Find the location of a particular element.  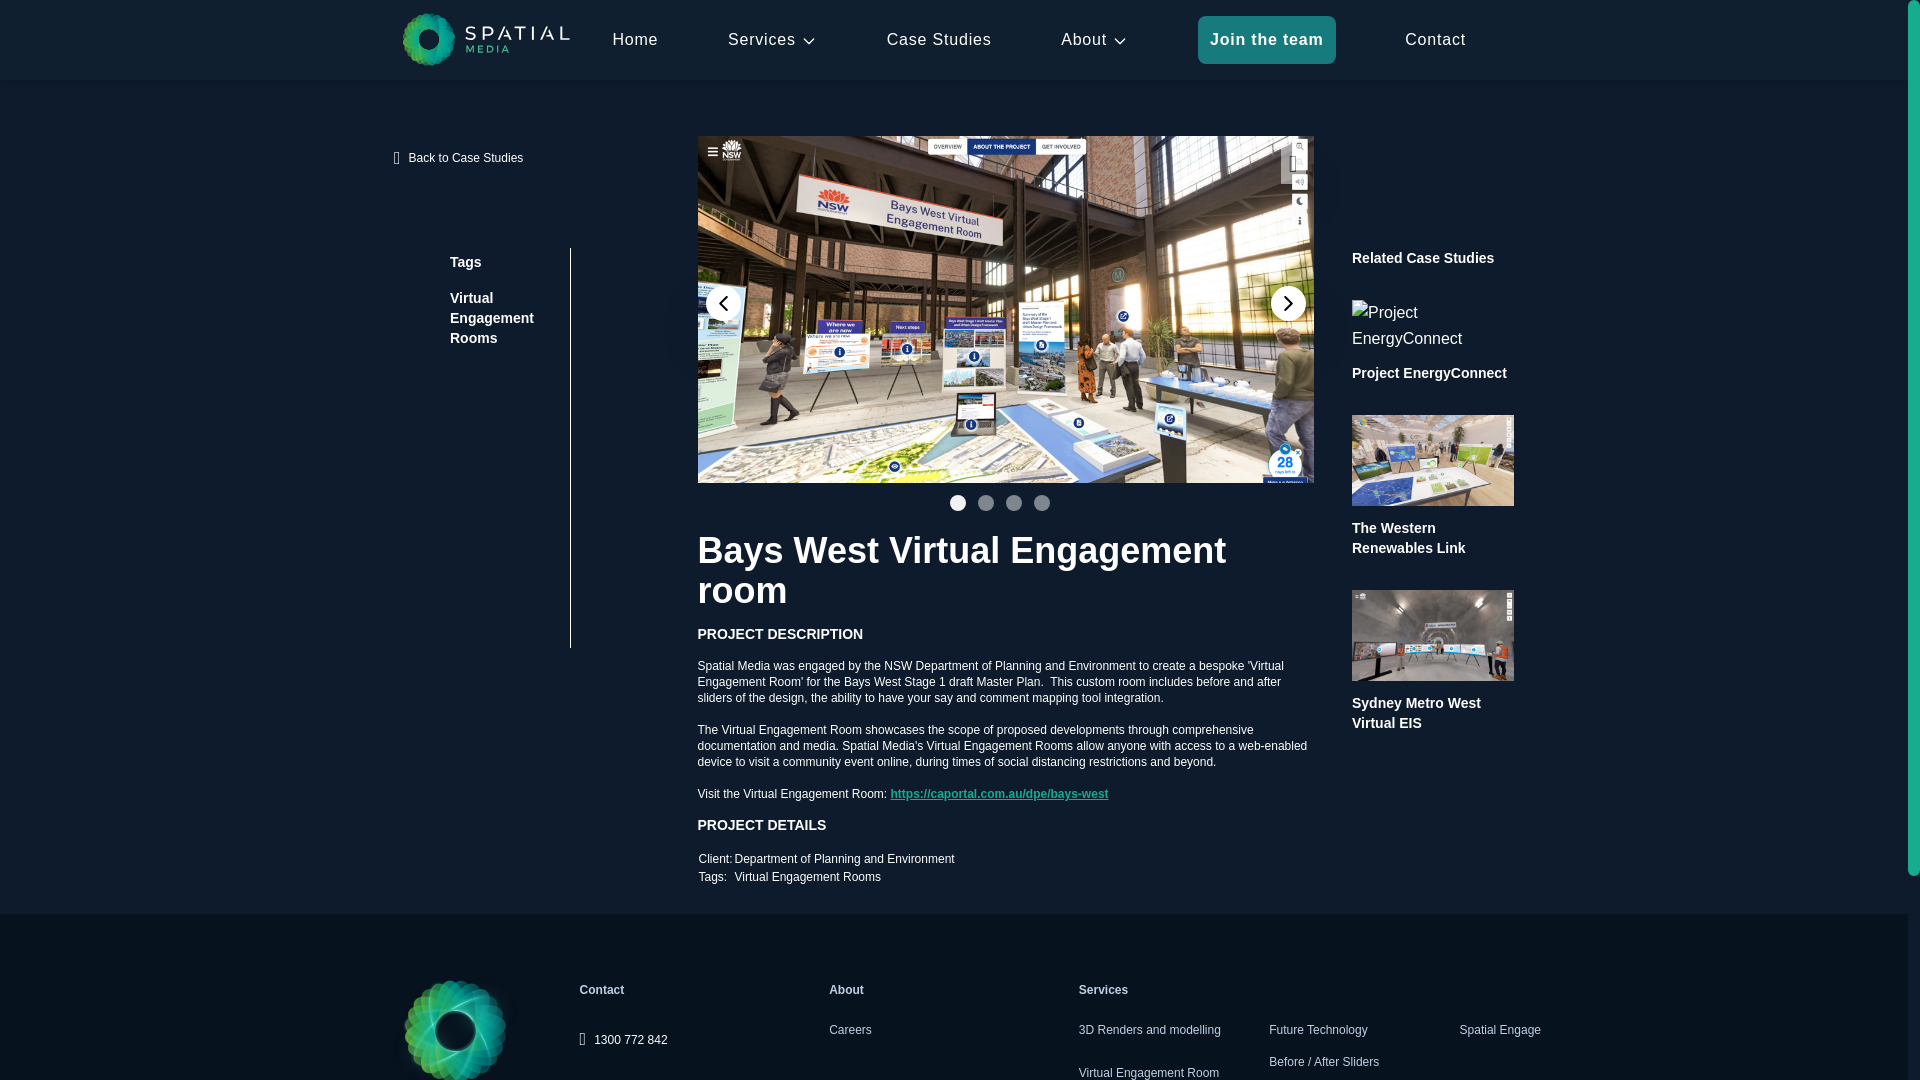

Case Studies is located at coordinates (940, 40).